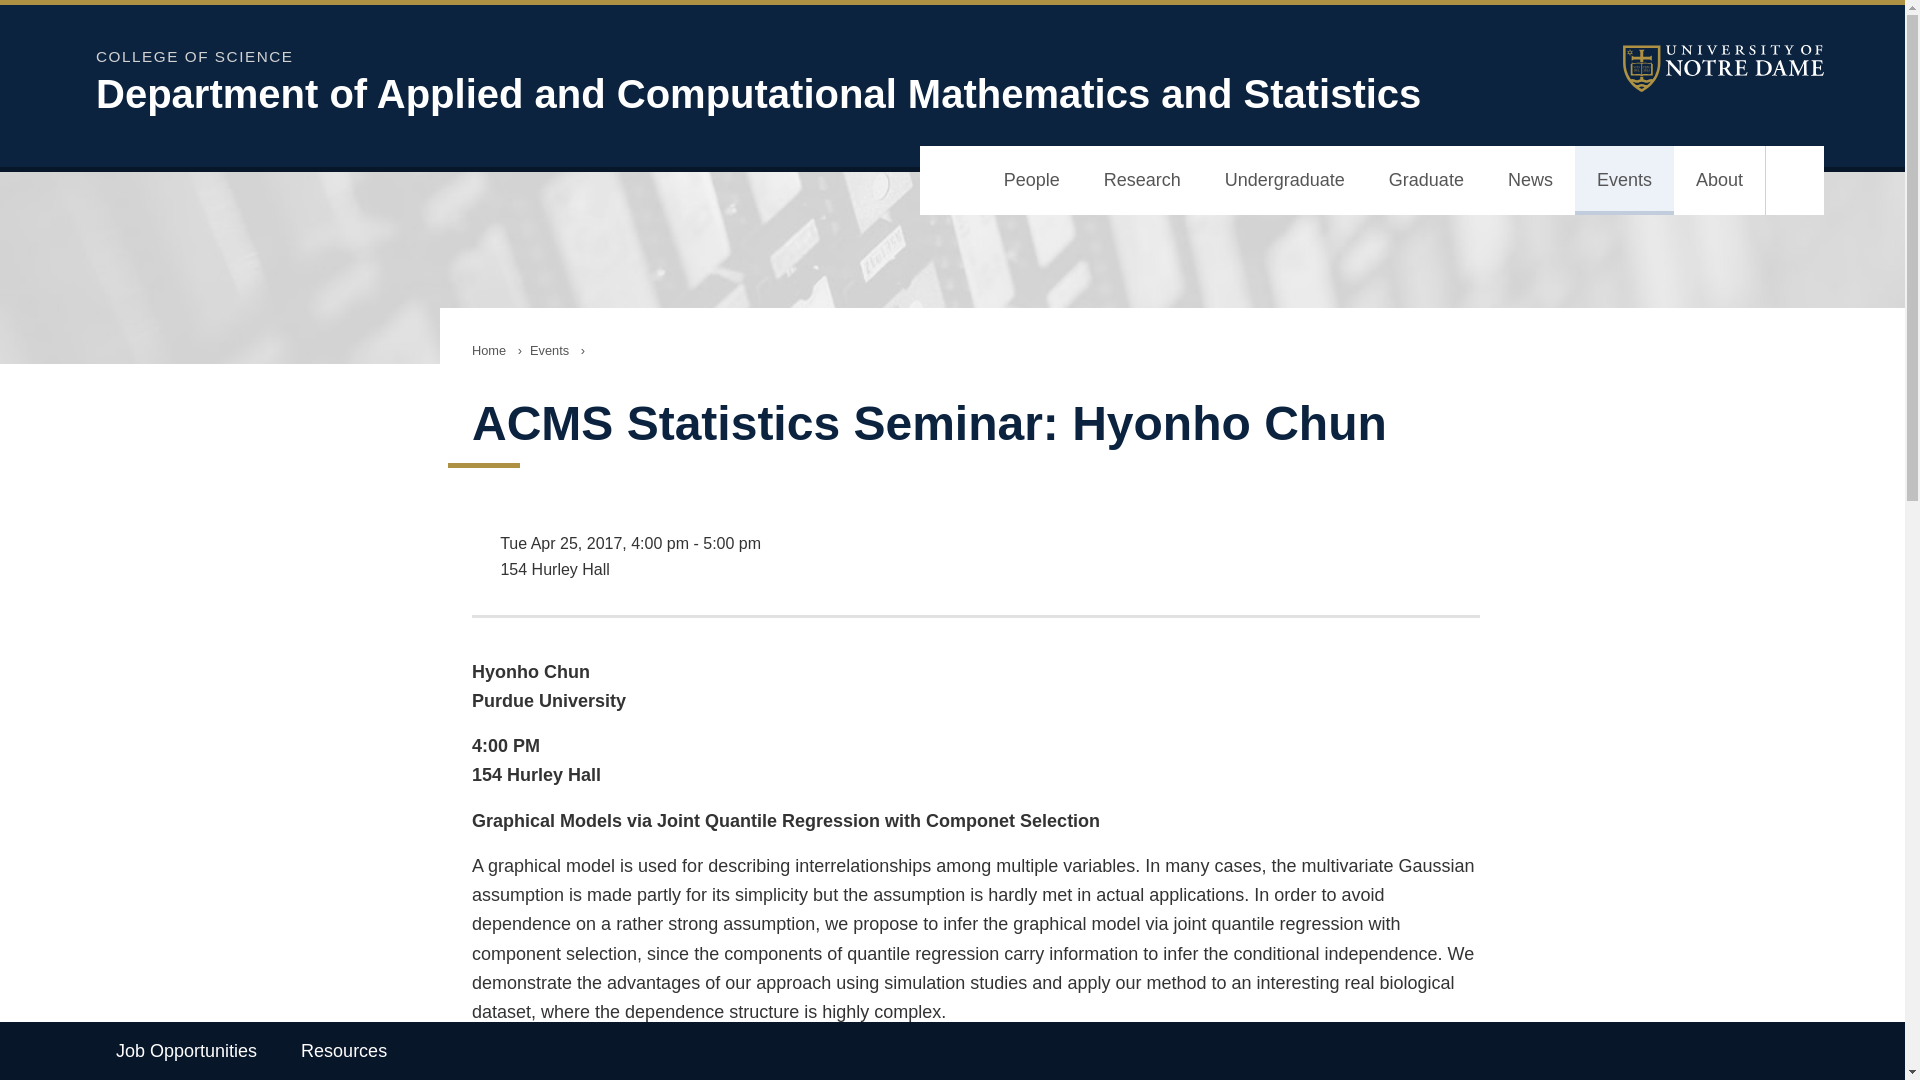 The height and width of the screenshot is (1080, 1920). Describe the element at coordinates (1032, 180) in the screenshot. I see `People` at that location.